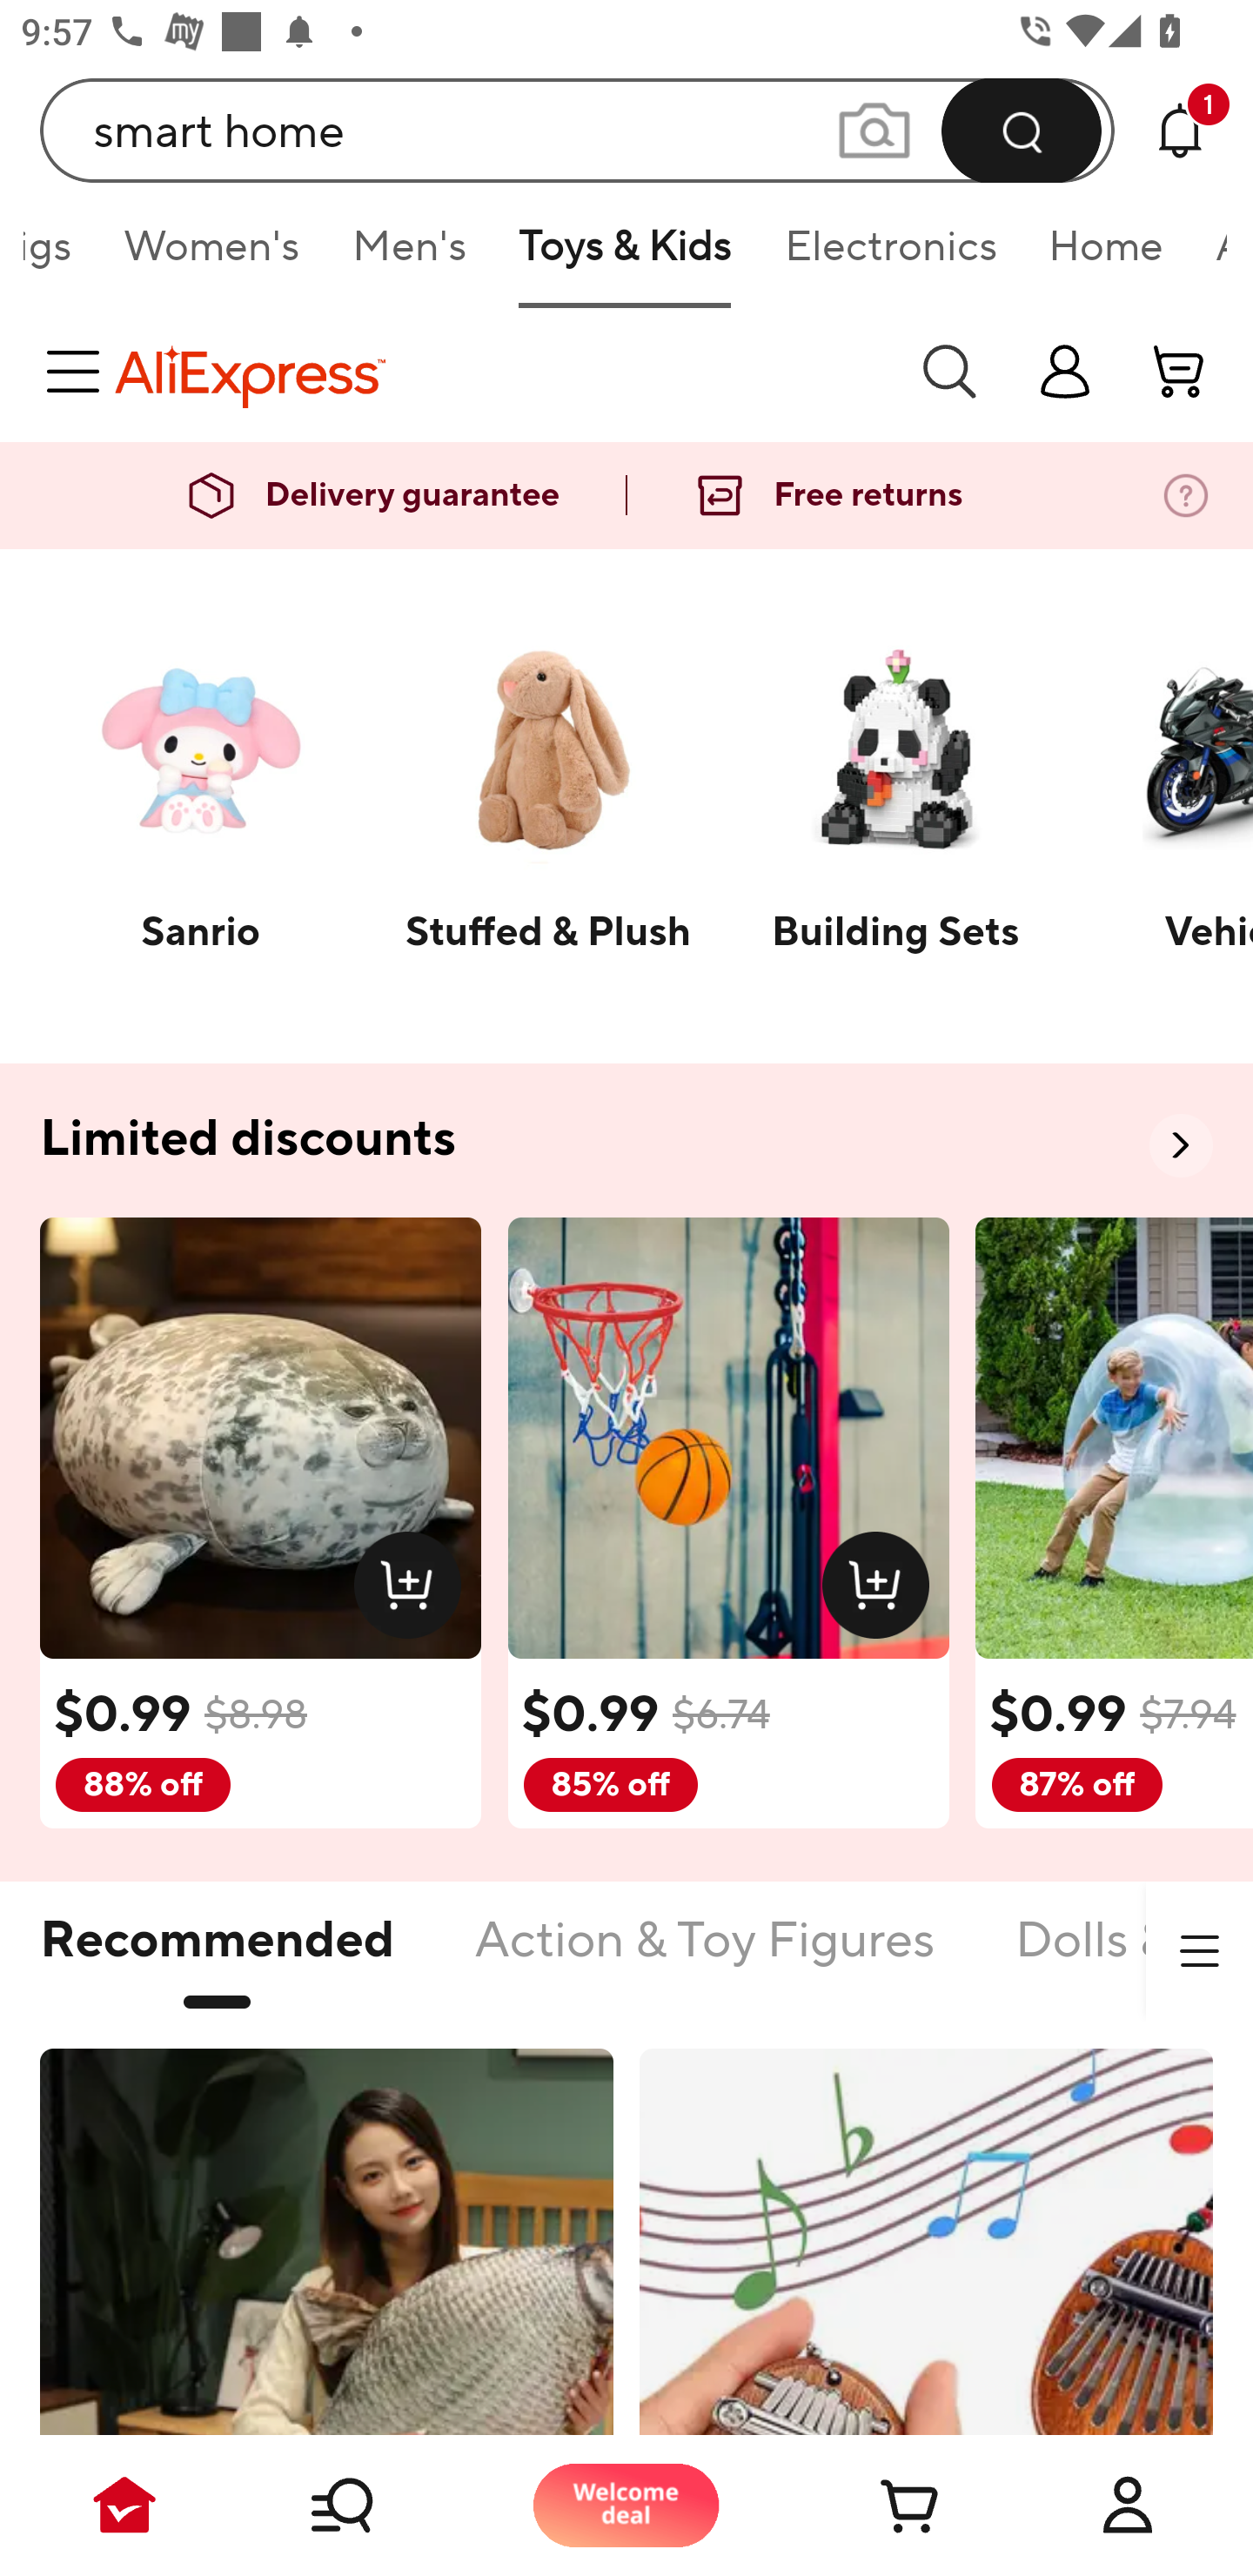  What do you see at coordinates (890, 256) in the screenshot?
I see `Electronics` at bounding box center [890, 256].